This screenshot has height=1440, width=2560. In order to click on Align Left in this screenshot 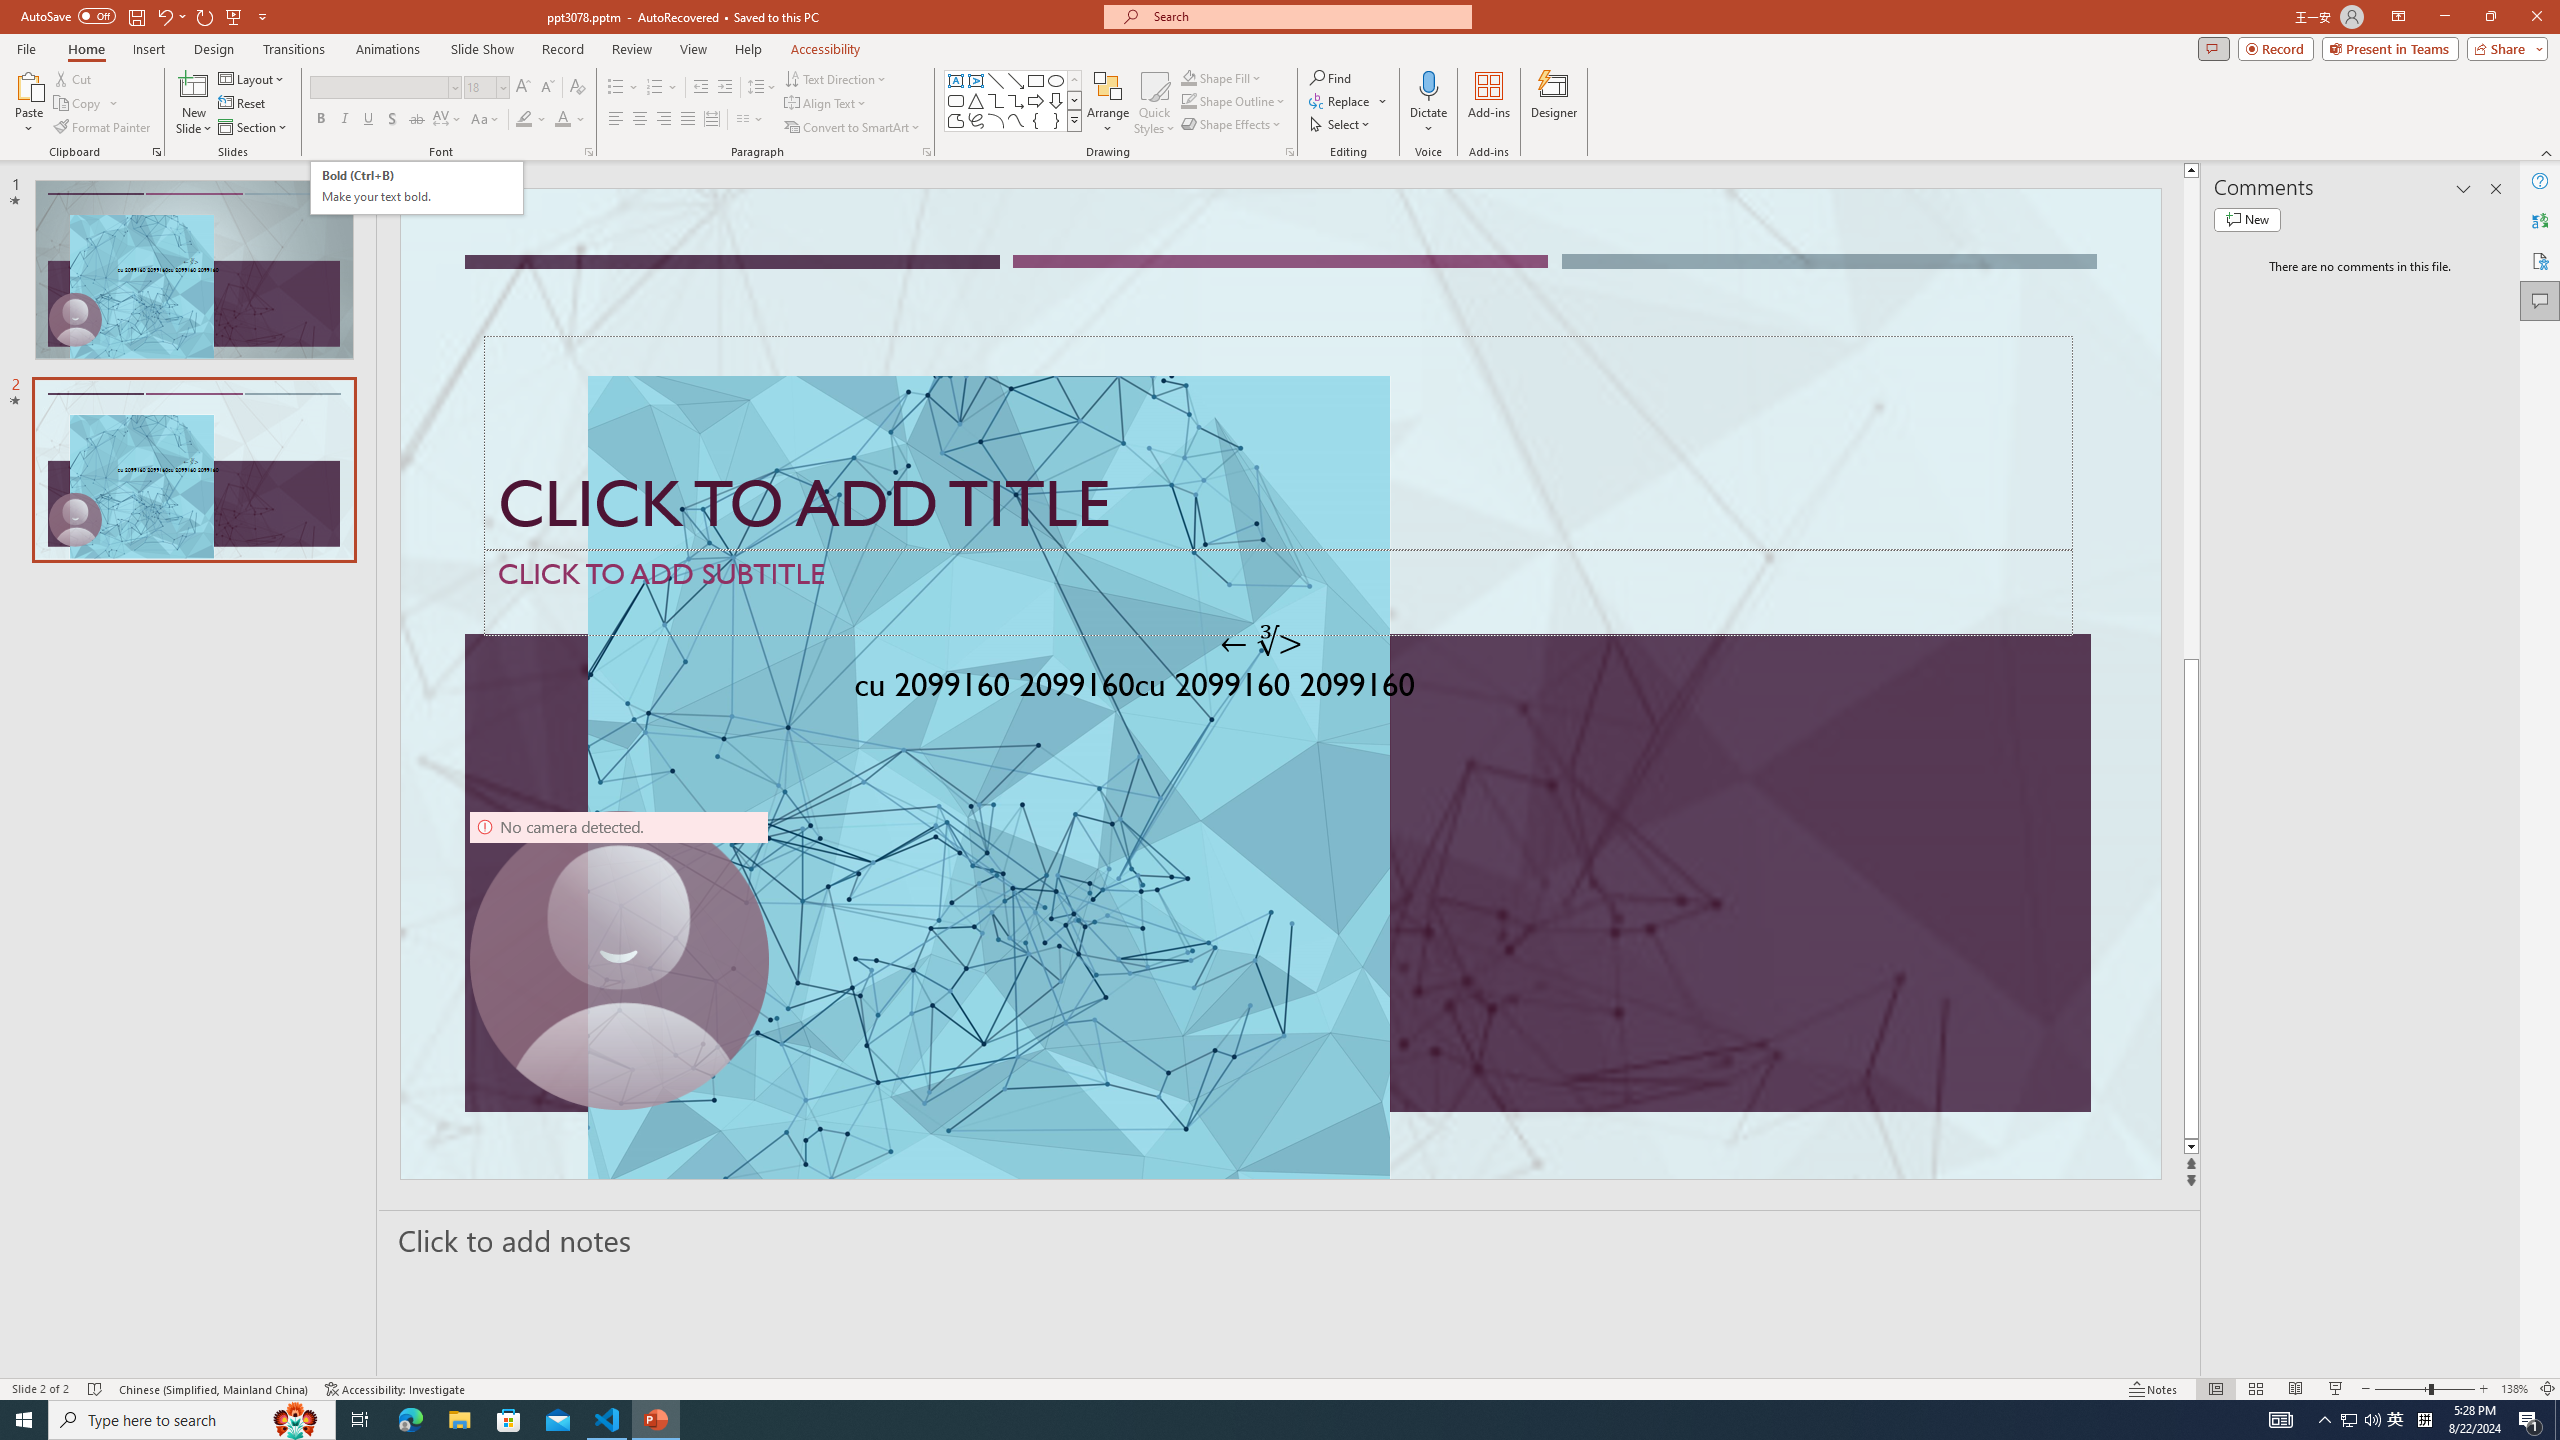, I will do `click(616, 120)`.